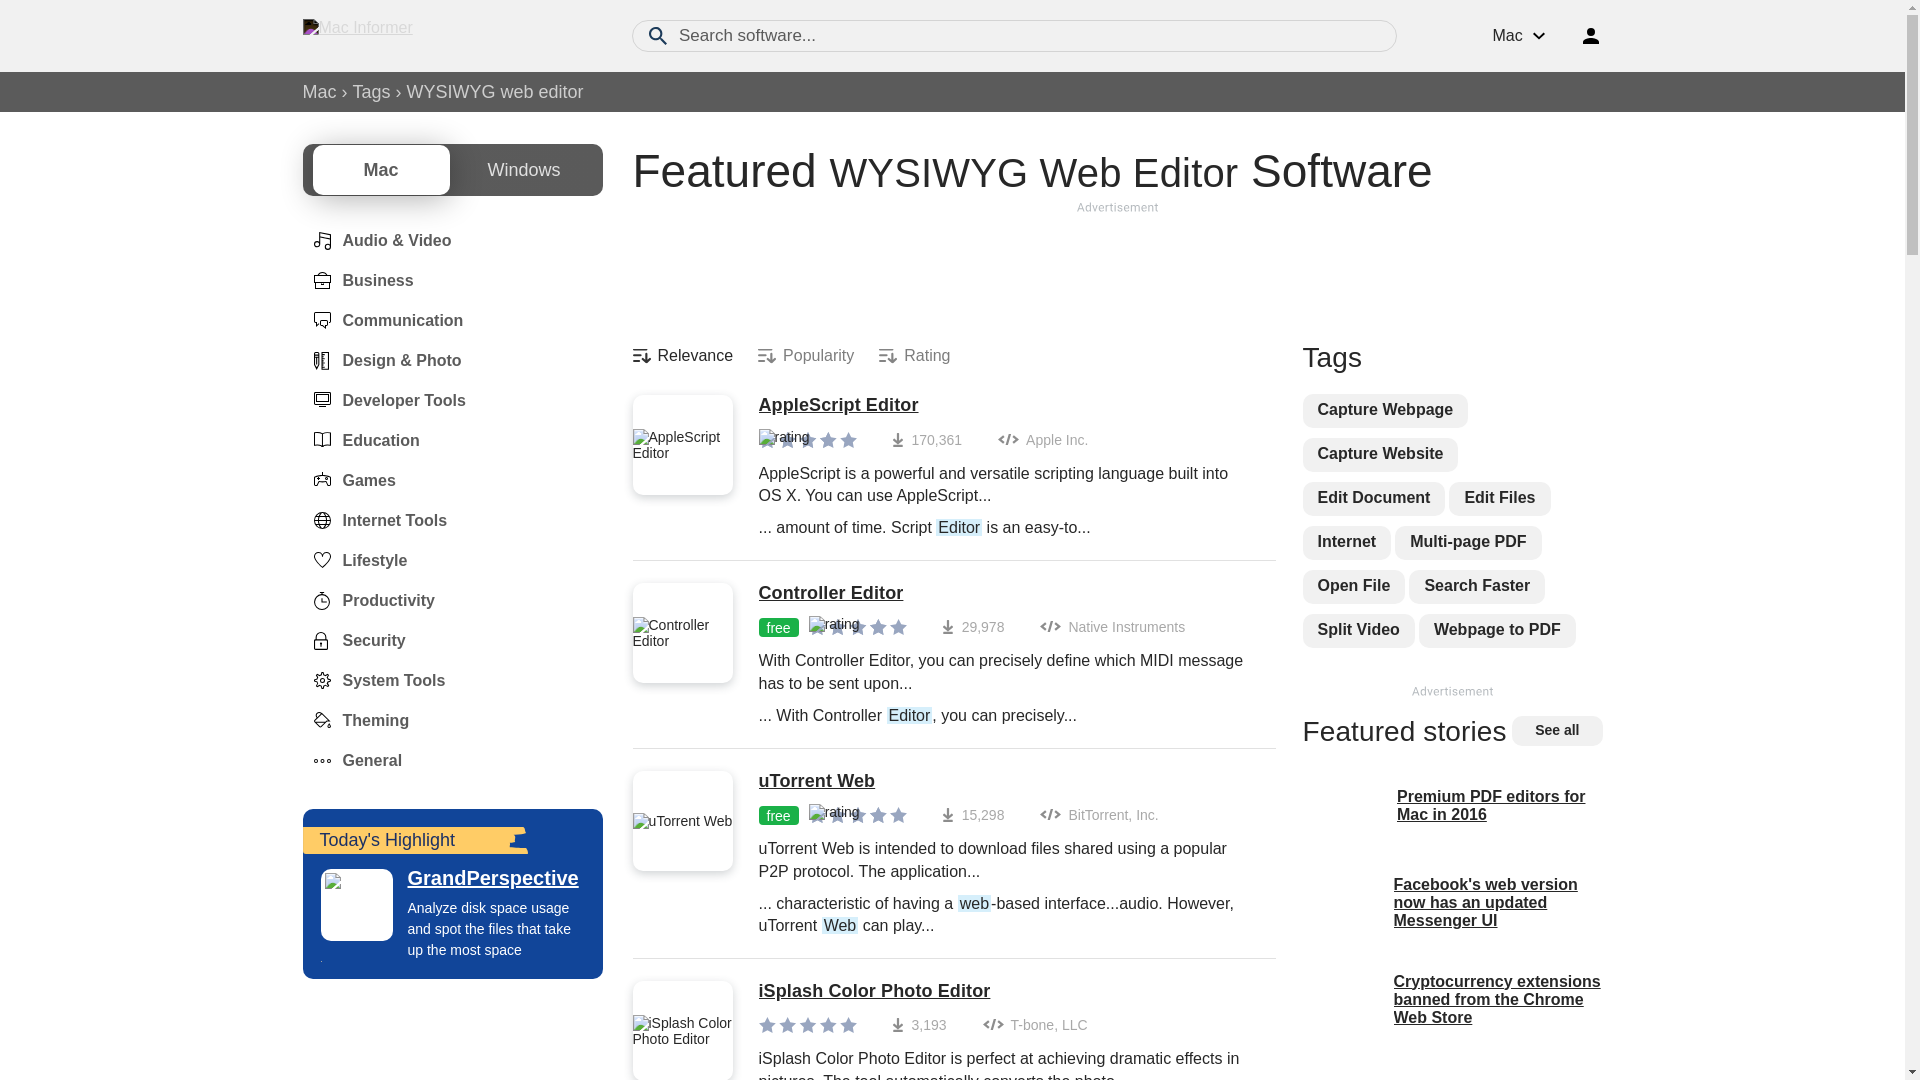 The height and width of the screenshot is (1080, 1920). I want to click on Rating, so click(914, 356).